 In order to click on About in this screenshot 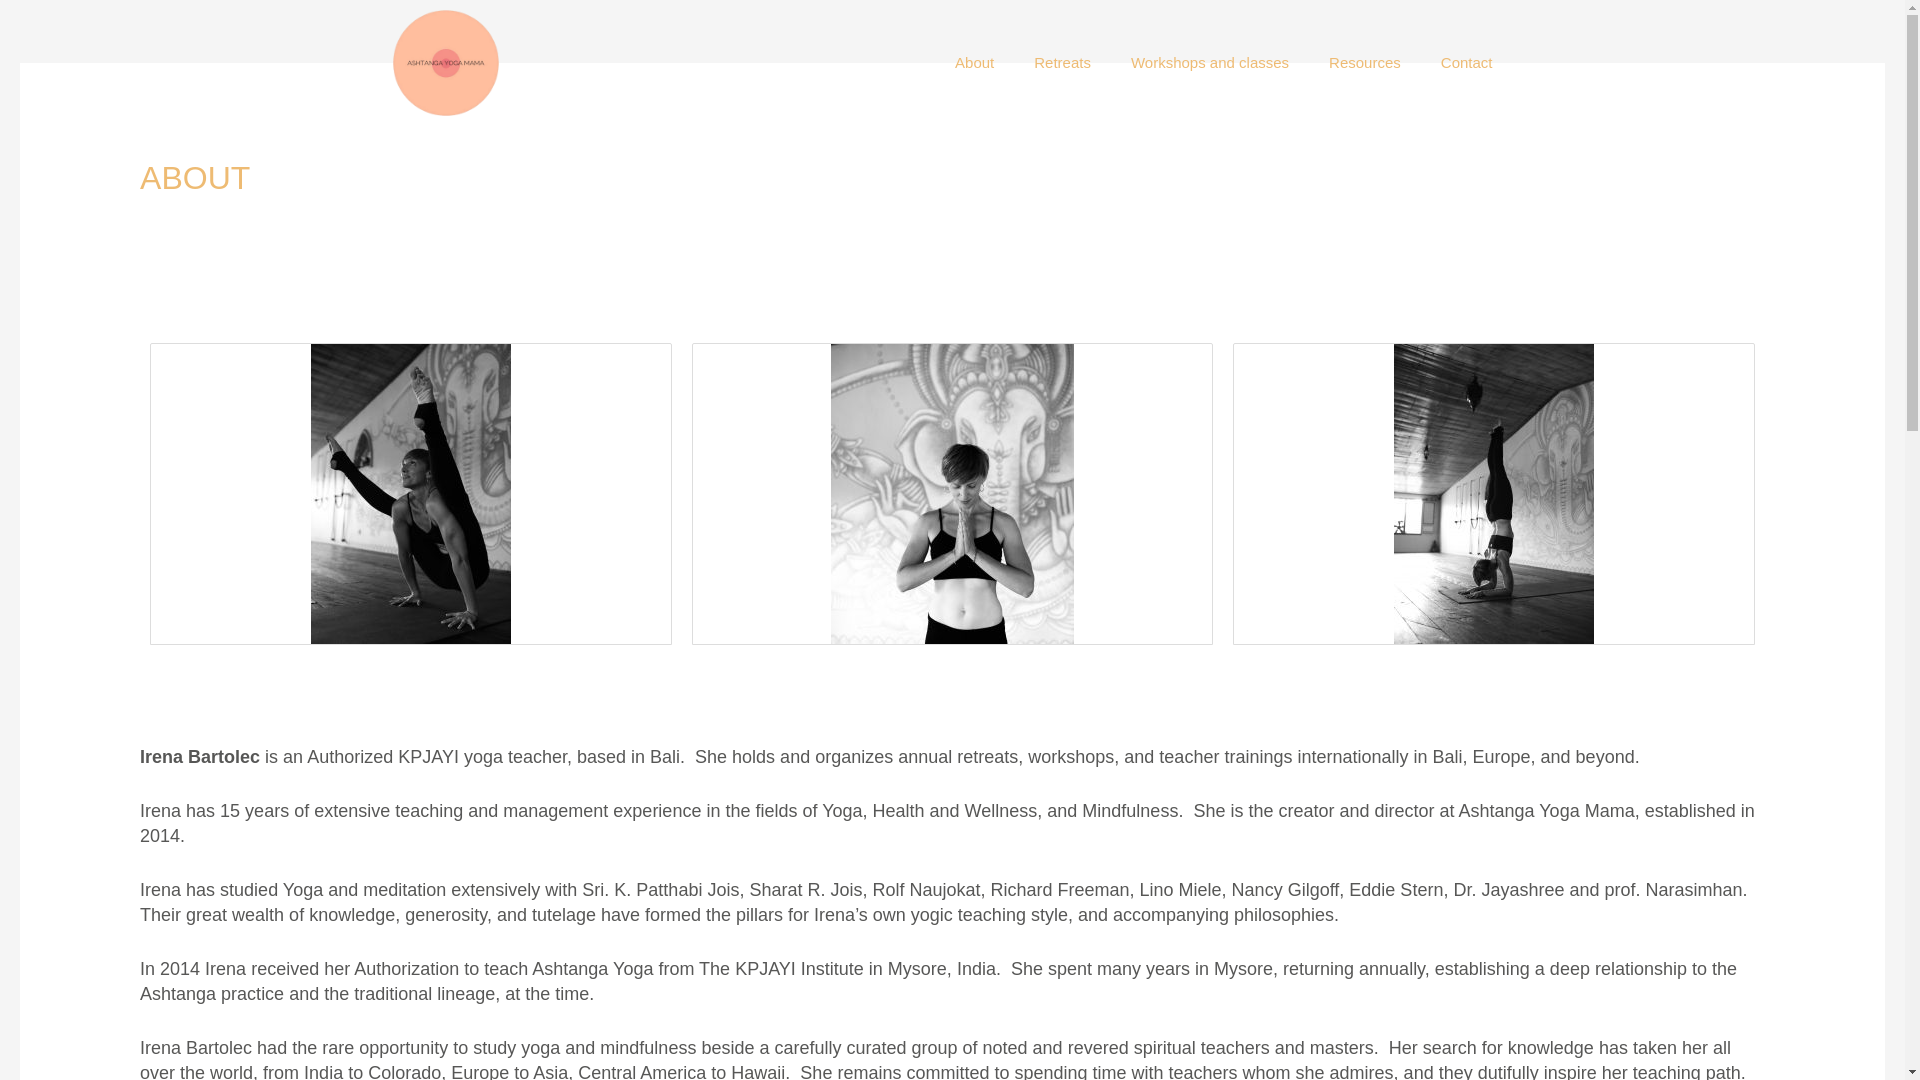, I will do `click(974, 62)`.